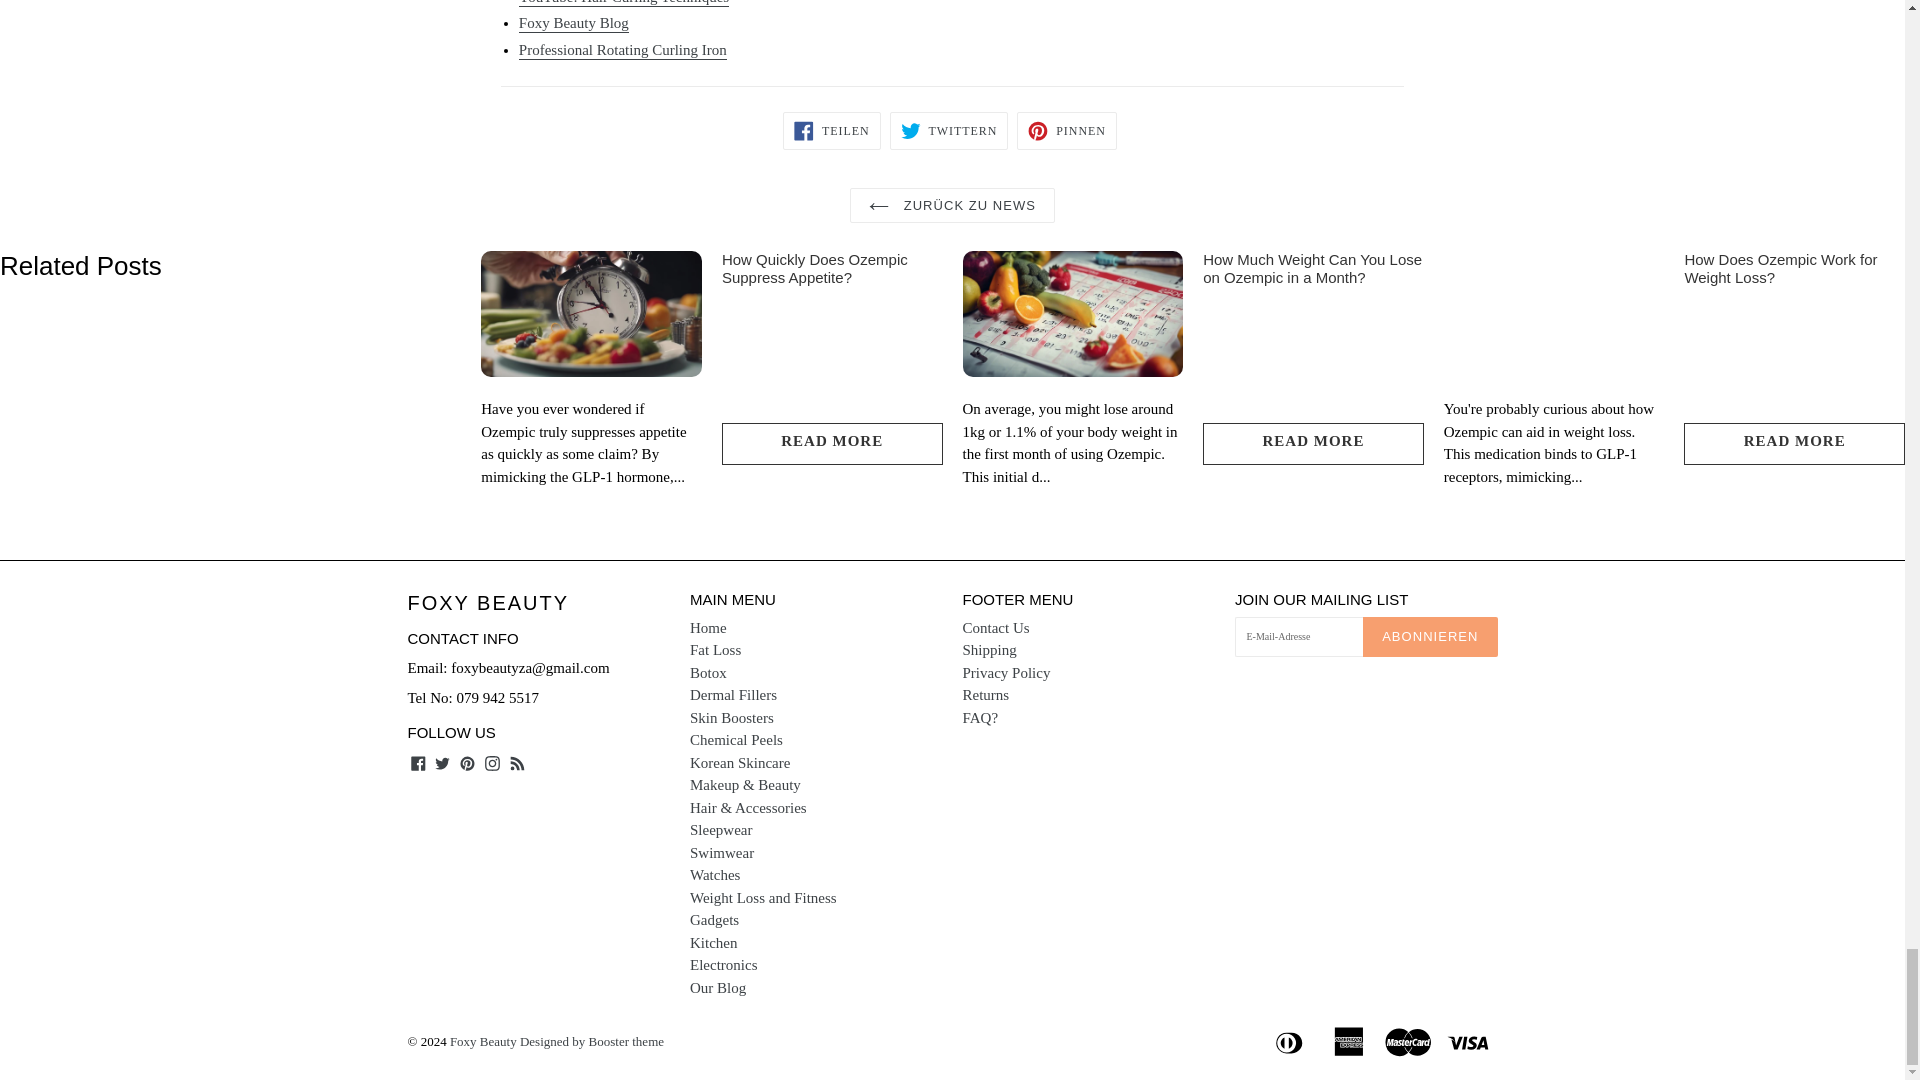 The image size is (1920, 1080). I want to click on Foxy Beauty auf Pinterest, so click(467, 762).